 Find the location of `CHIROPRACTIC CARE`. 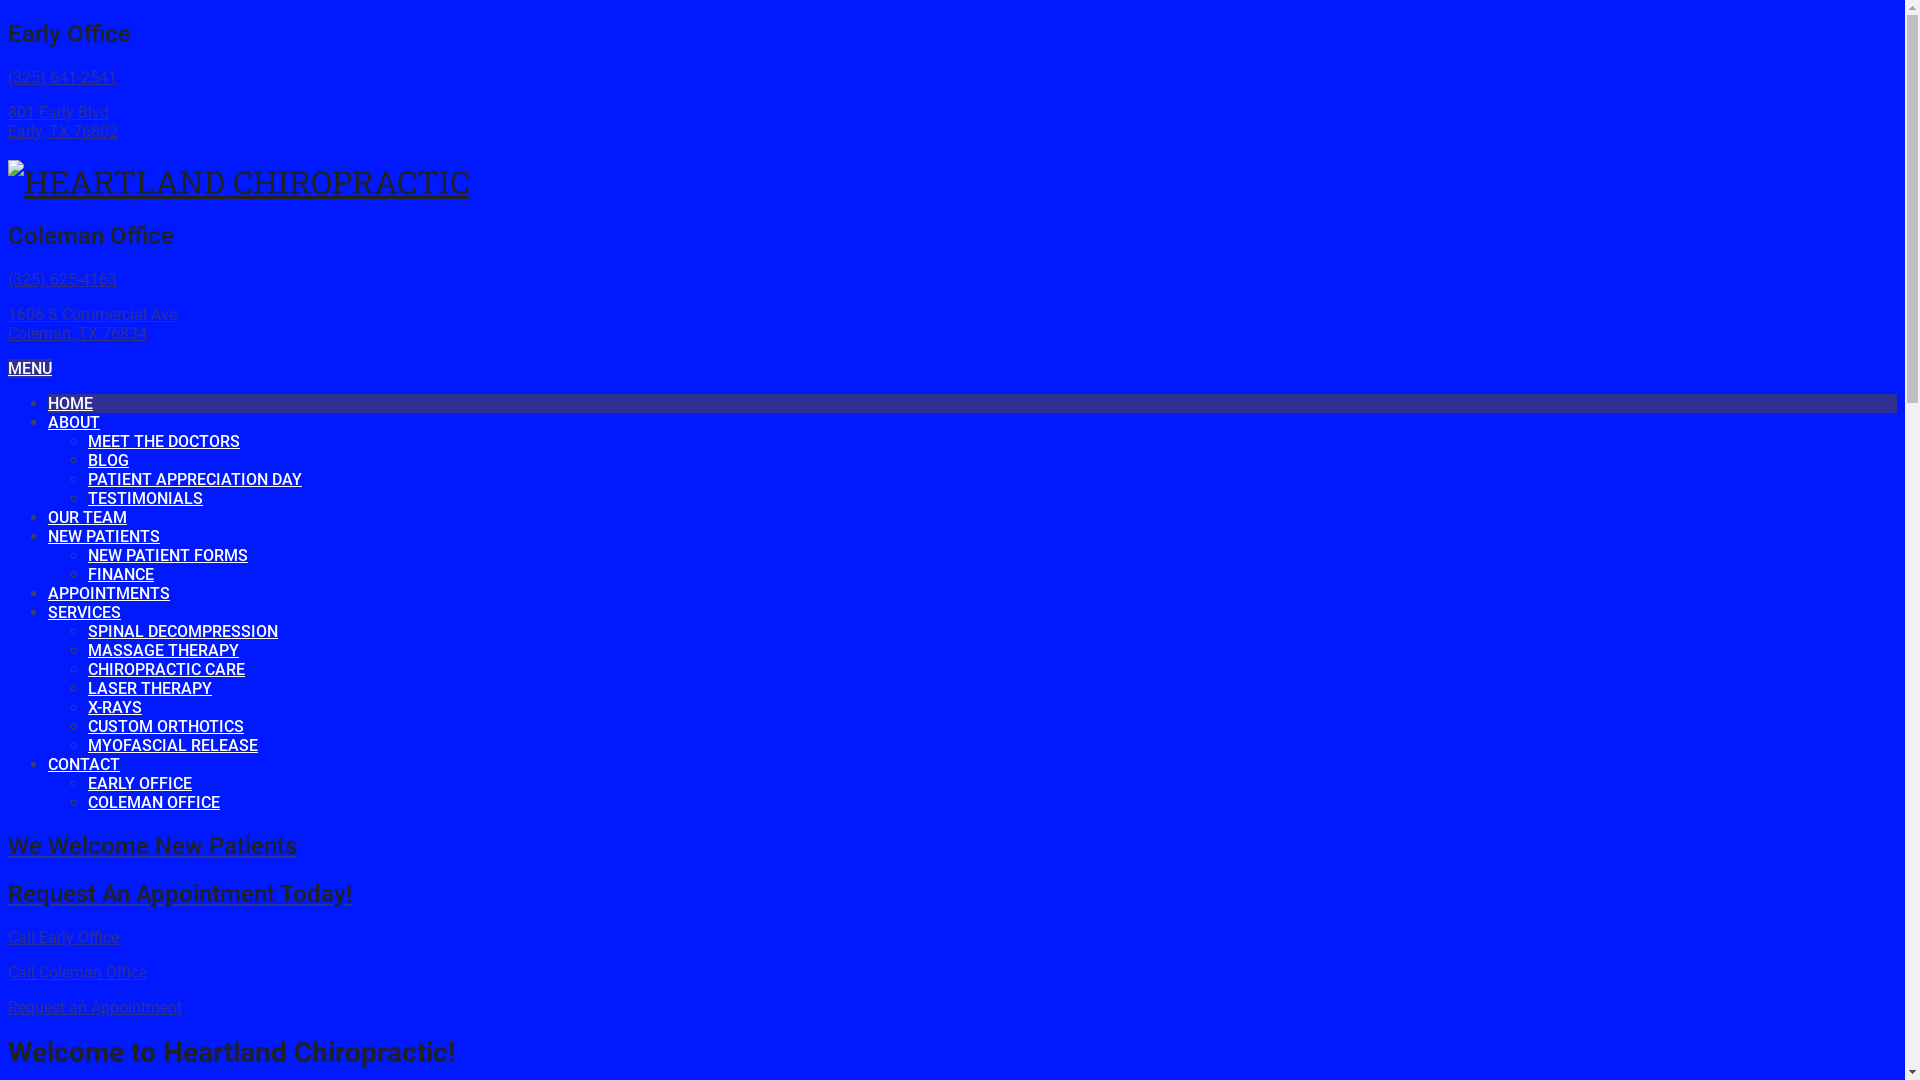

CHIROPRACTIC CARE is located at coordinates (166, 670).